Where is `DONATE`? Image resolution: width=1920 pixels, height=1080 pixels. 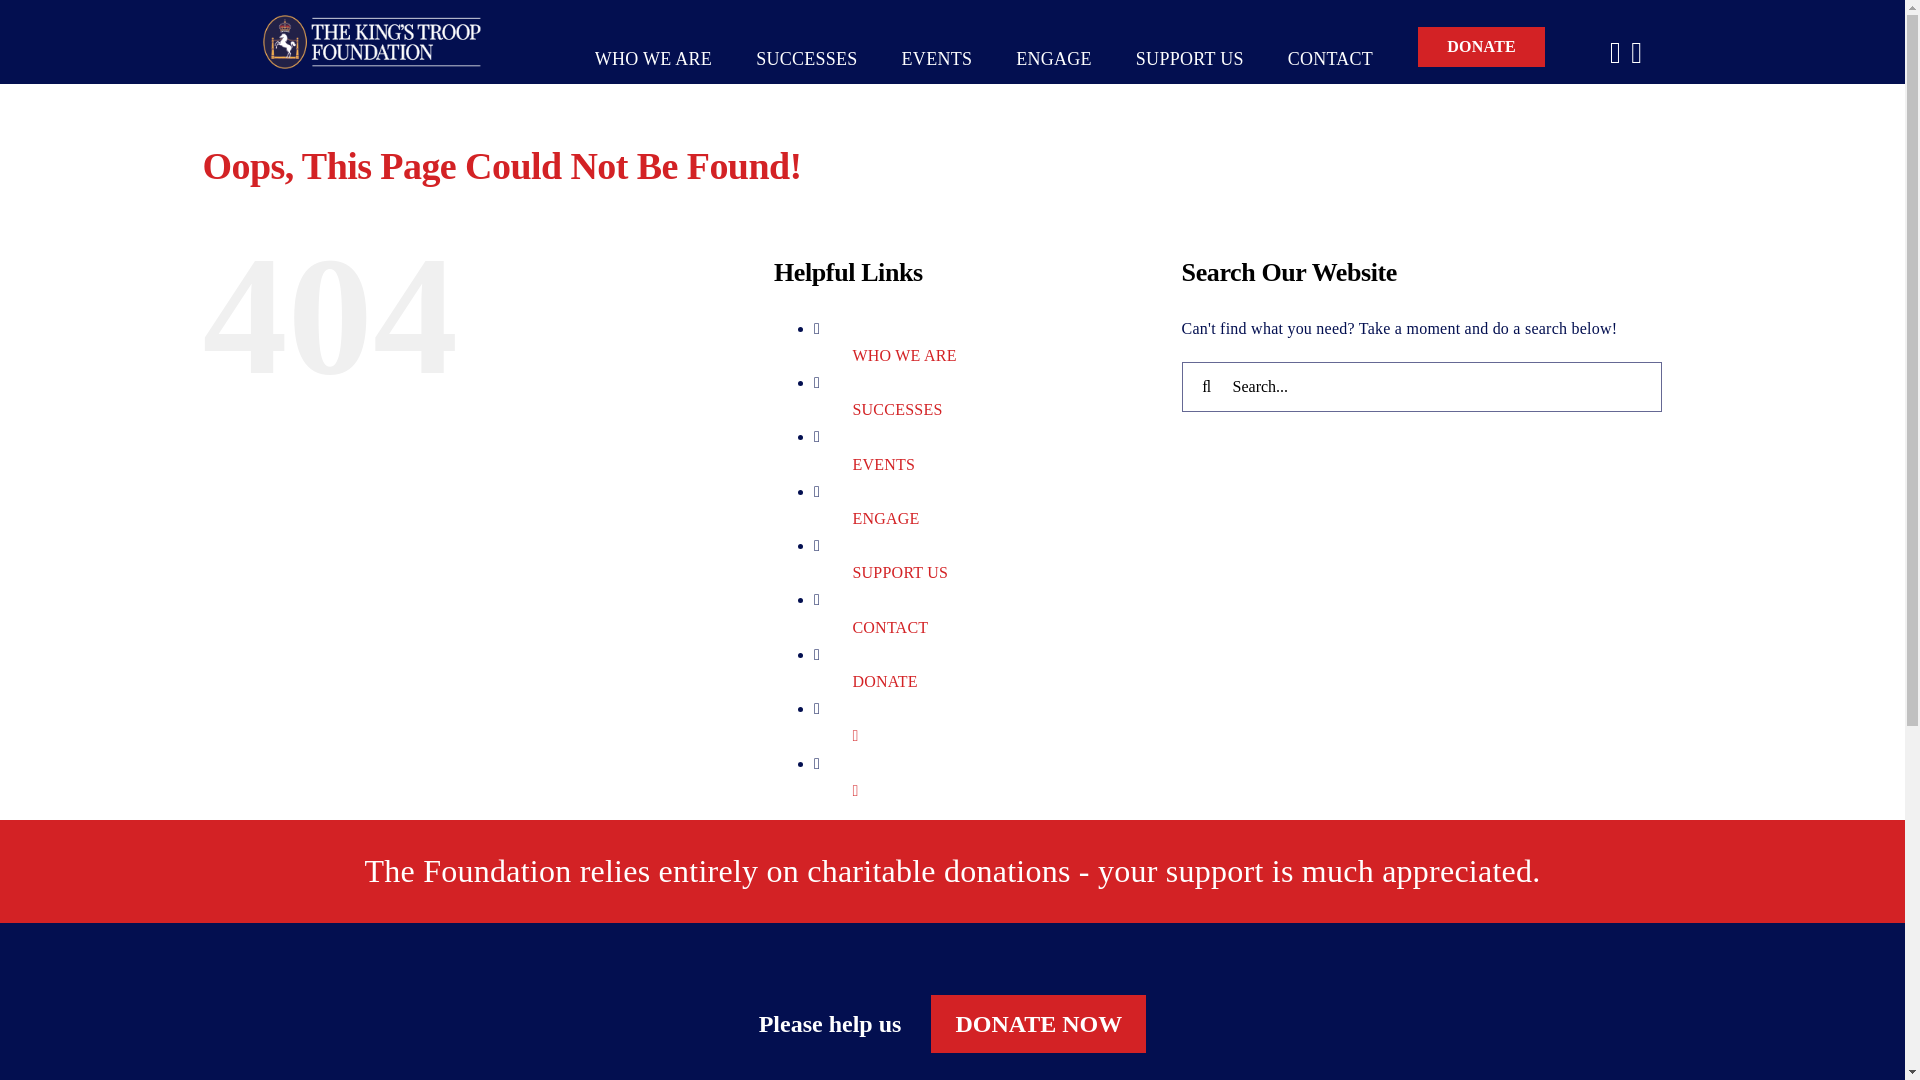 DONATE is located at coordinates (884, 681).